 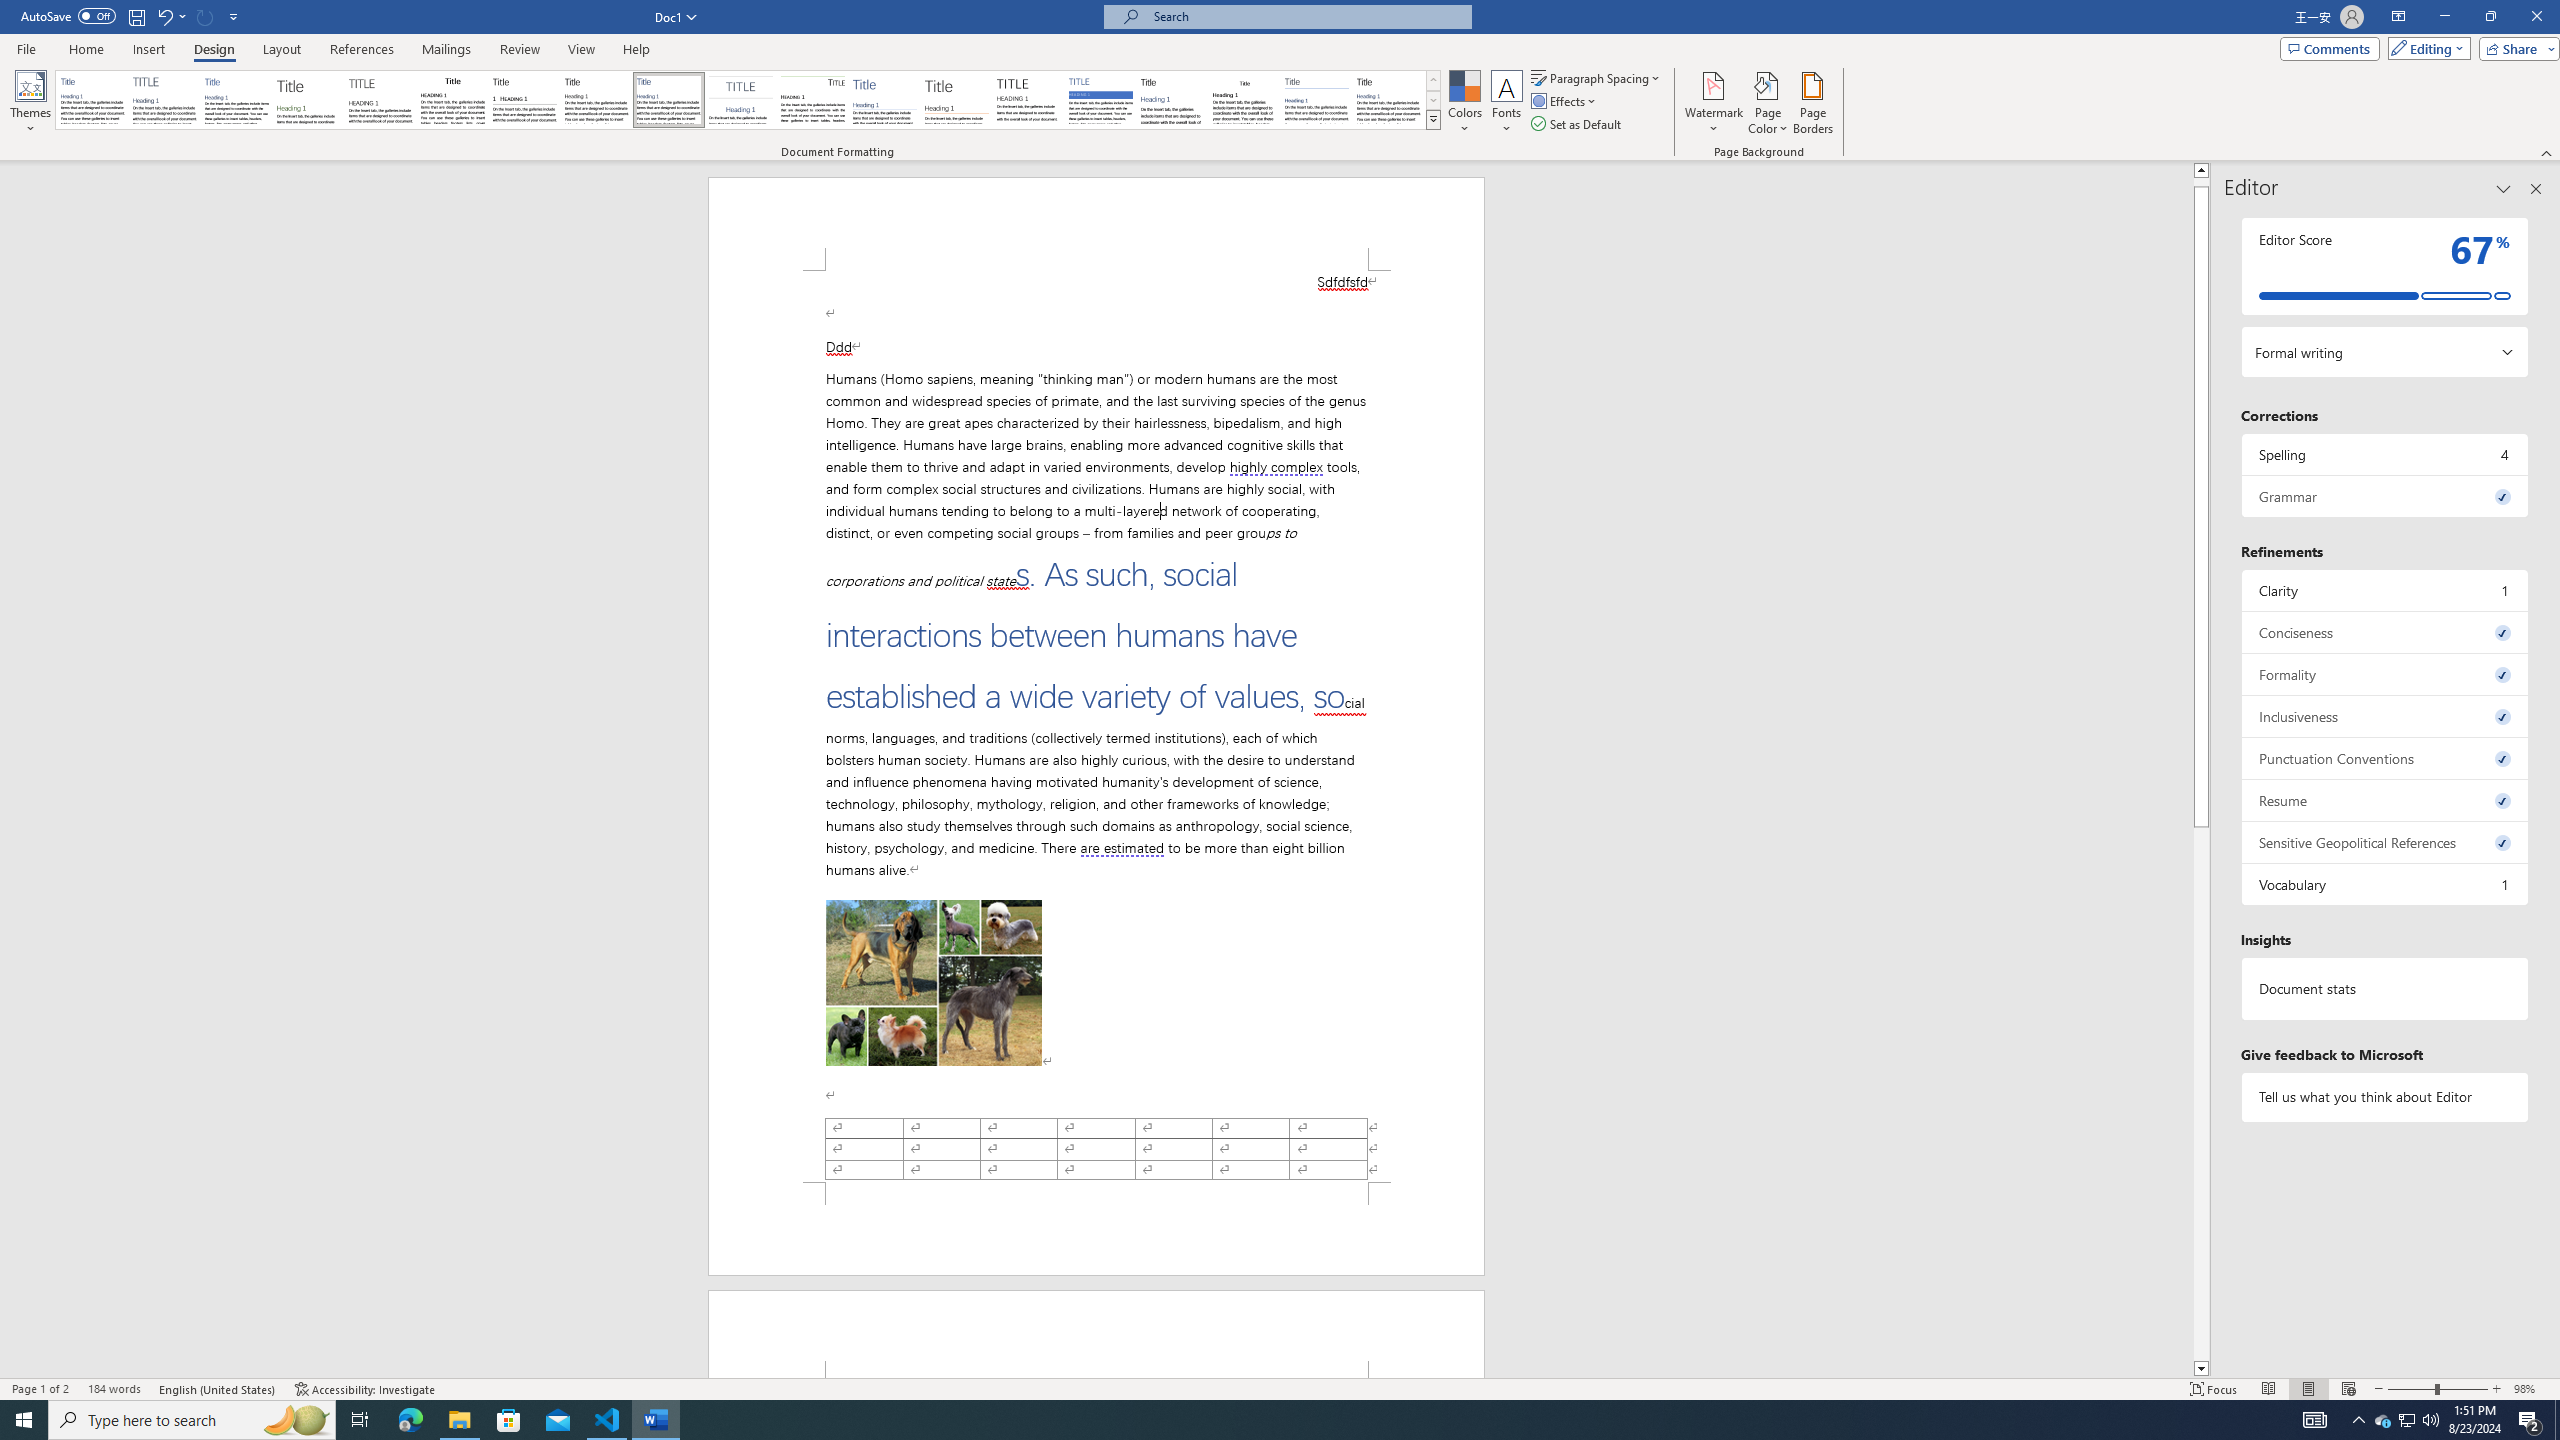 What do you see at coordinates (170, 16) in the screenshot?
I see `Undo Outline Move Up` at bounding box center [170, 16].